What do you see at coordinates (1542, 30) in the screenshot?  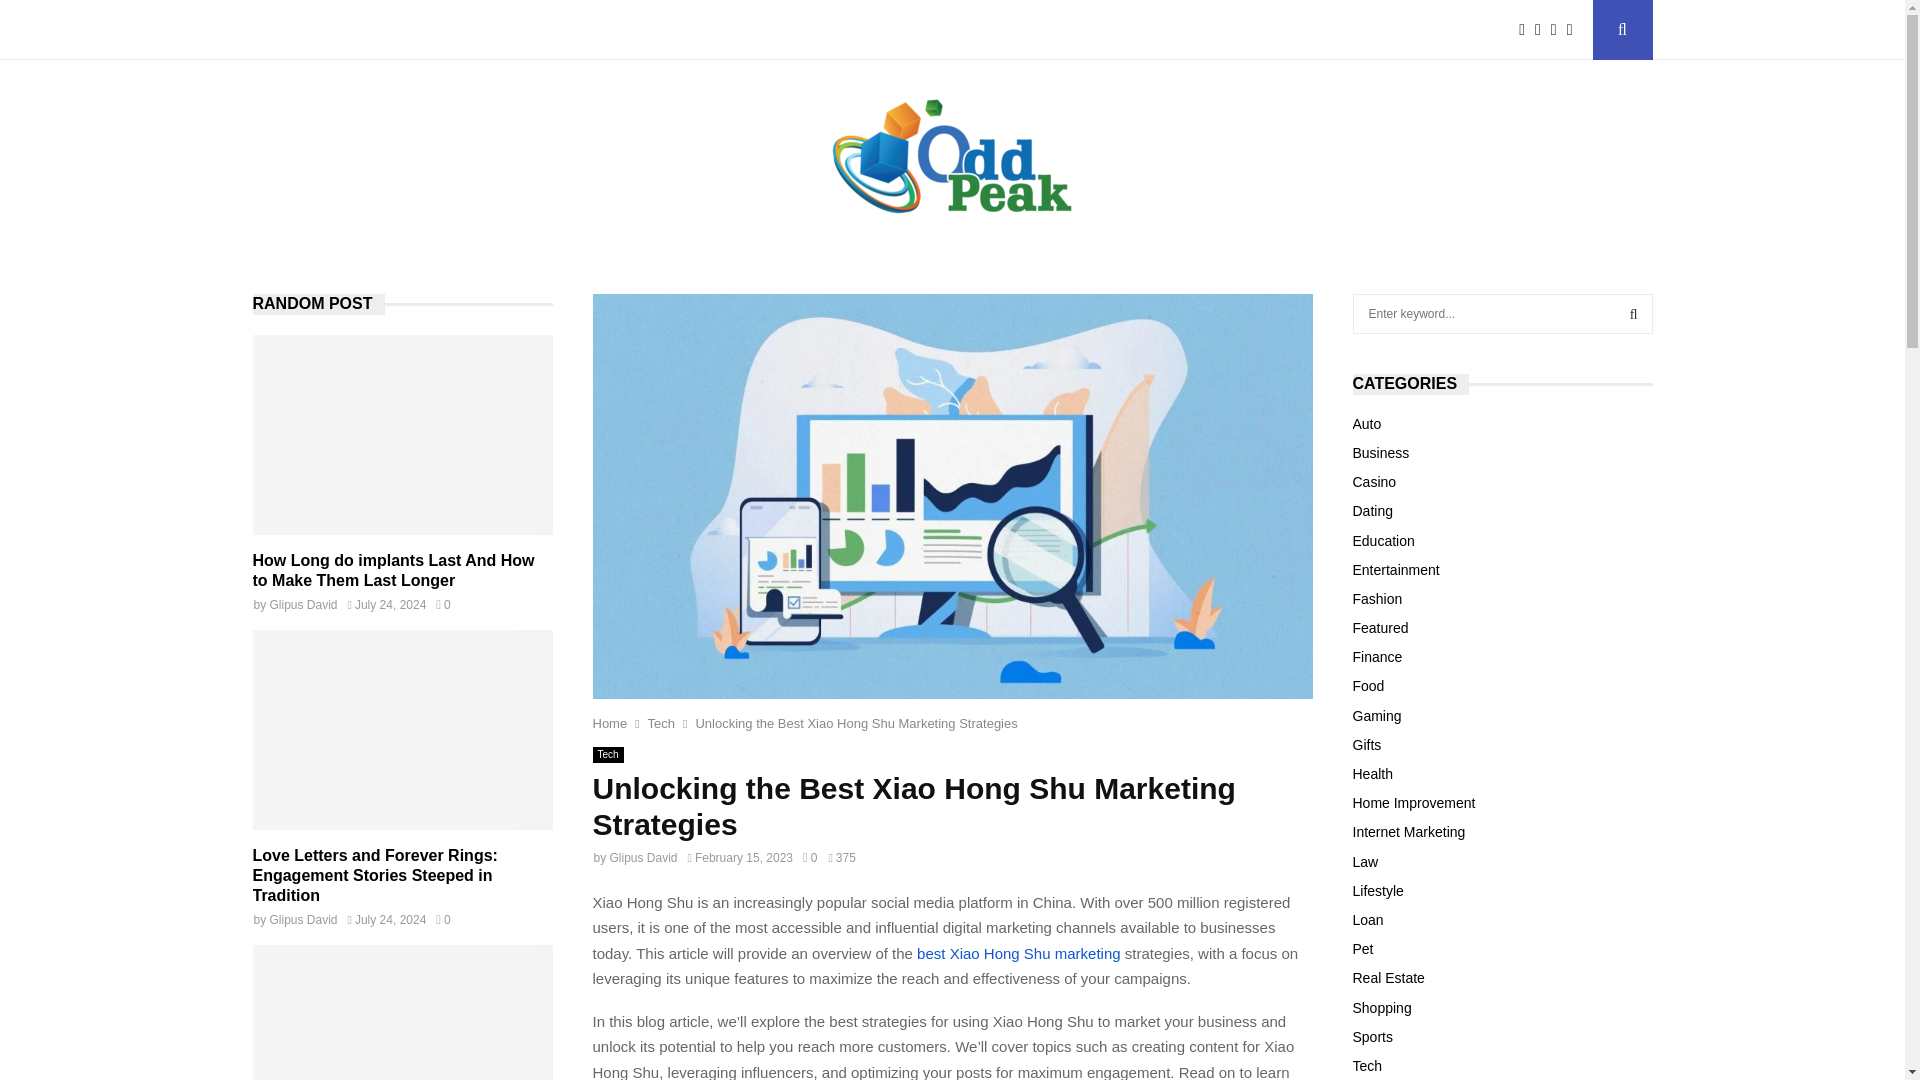 I see `Twitter` at bounding box center [1542, 30].